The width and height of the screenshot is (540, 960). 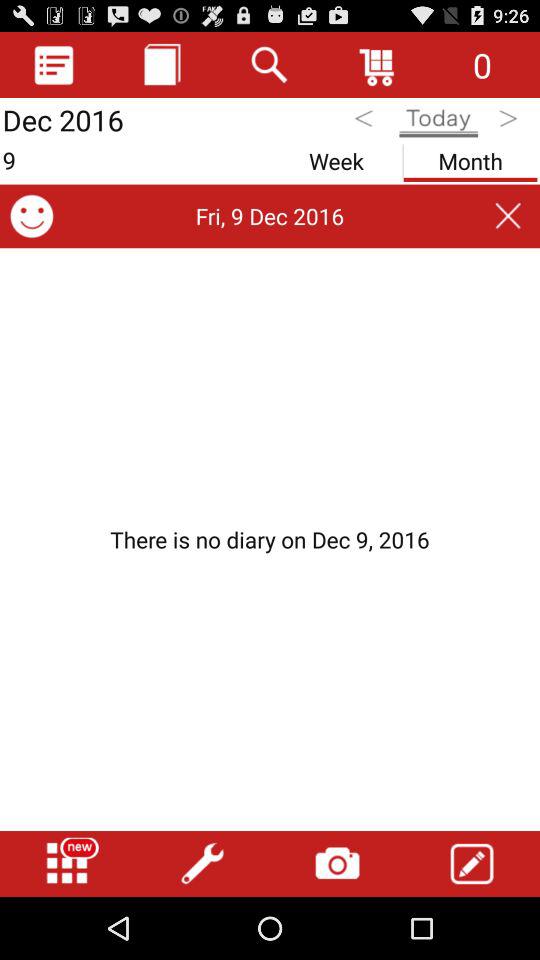 I want to click on go to new, so click(x=67, y=864).